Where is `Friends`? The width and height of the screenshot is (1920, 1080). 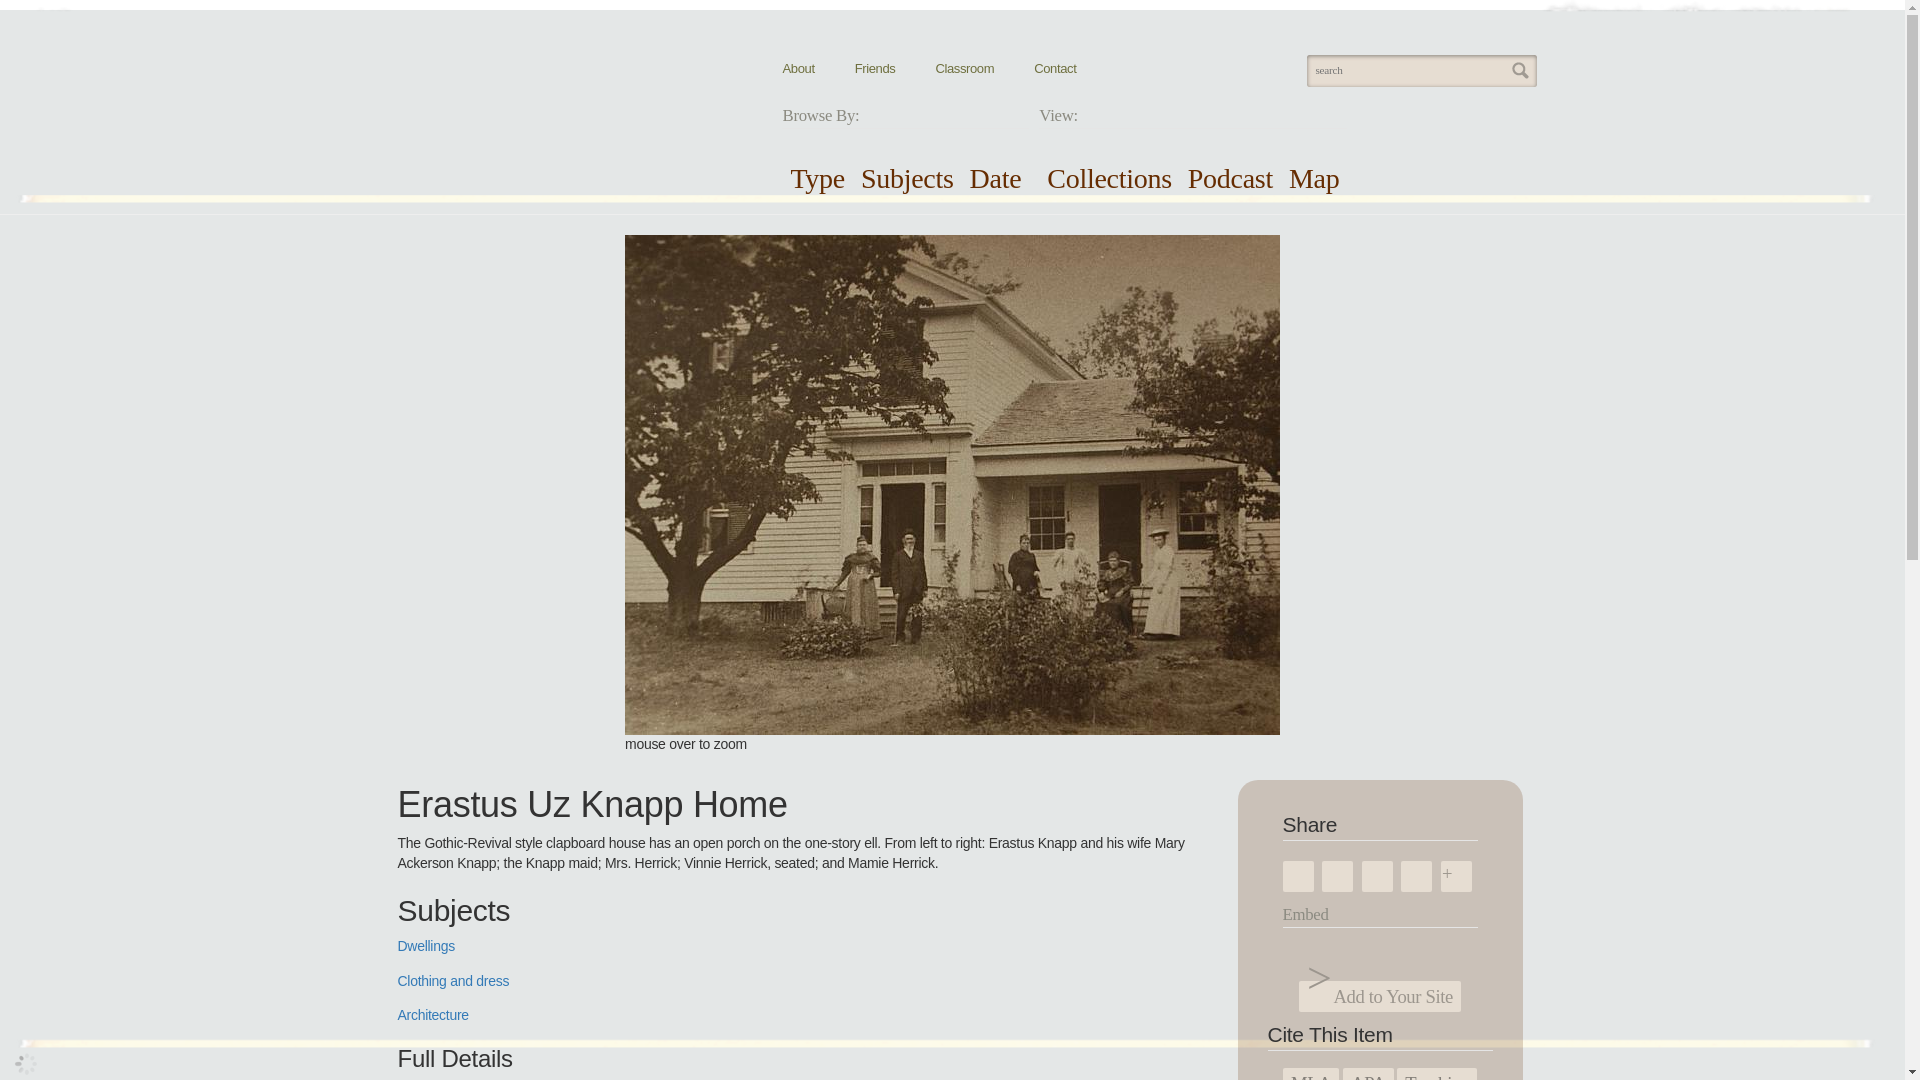
Friends is located at coordinates (875, 69).